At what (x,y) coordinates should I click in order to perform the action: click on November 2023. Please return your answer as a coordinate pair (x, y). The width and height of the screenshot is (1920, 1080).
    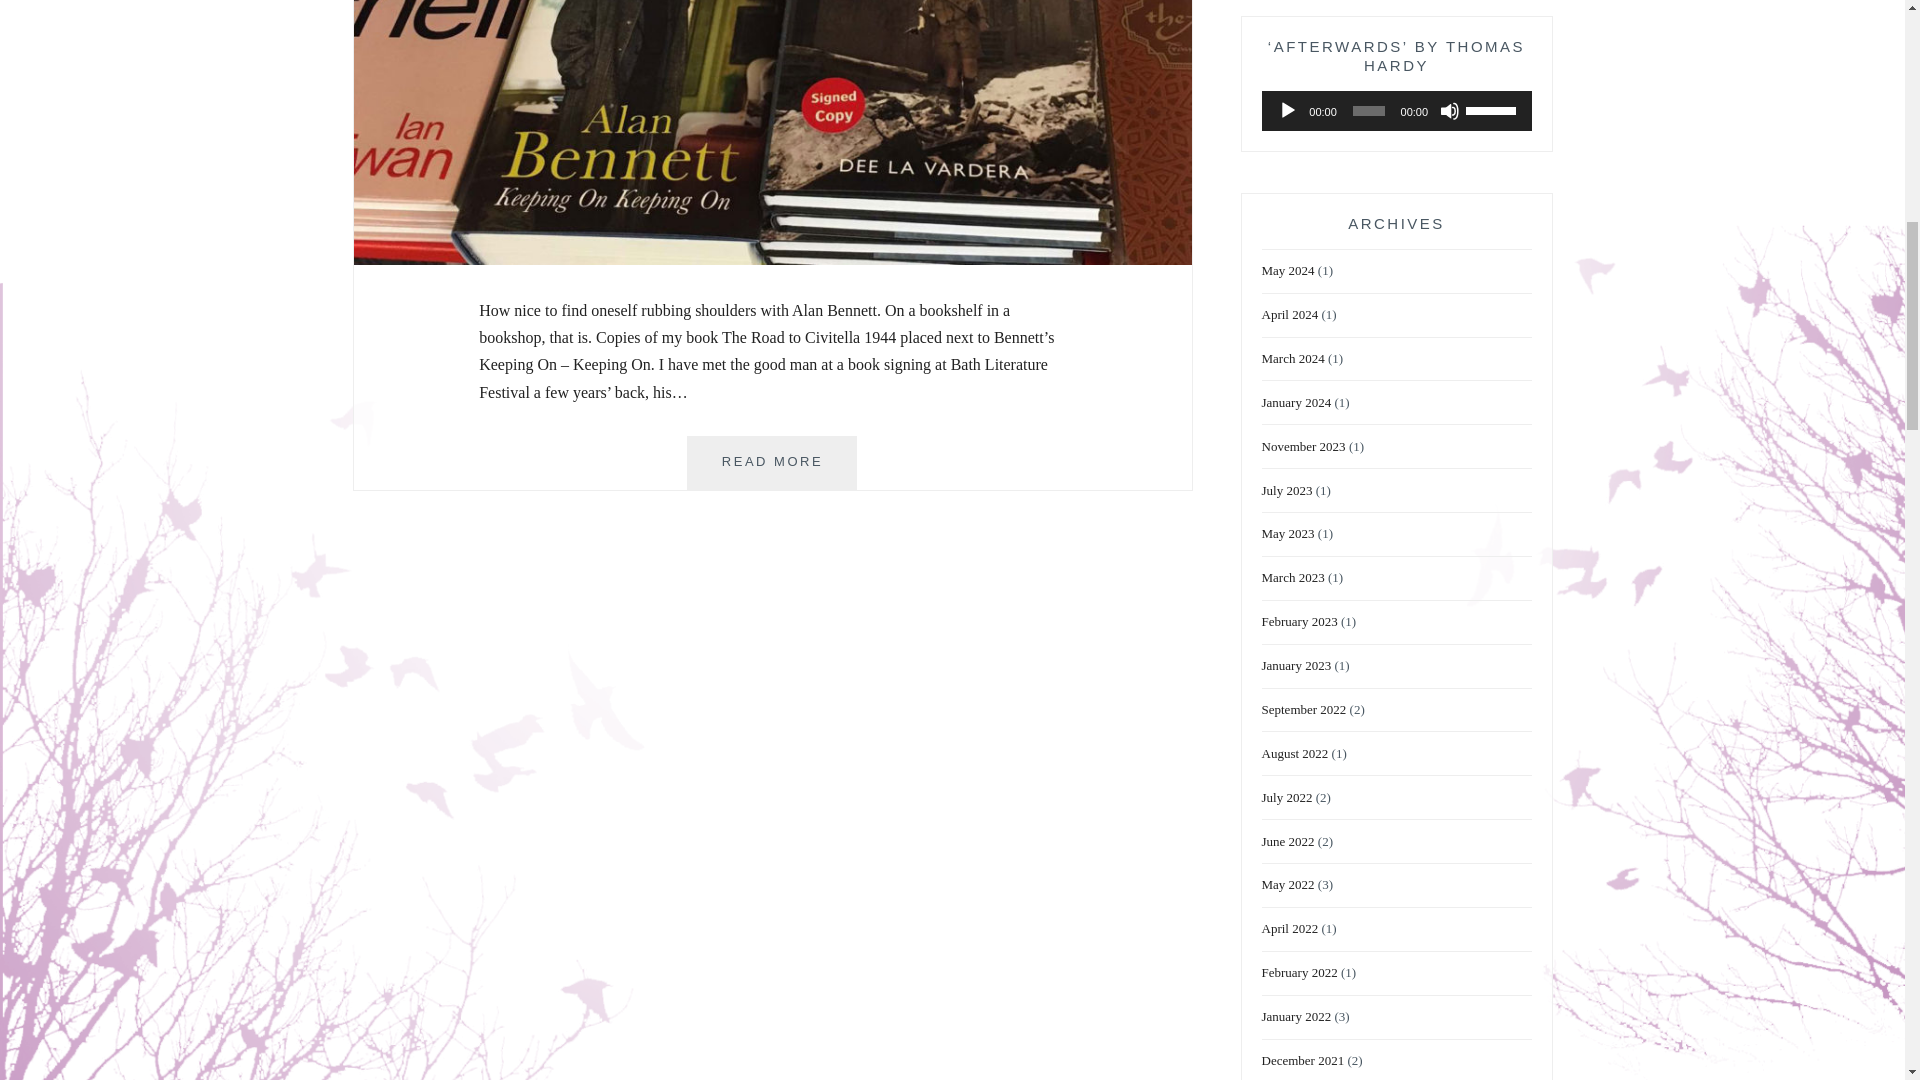
    Looking at the image, I should click on (1290, 315).